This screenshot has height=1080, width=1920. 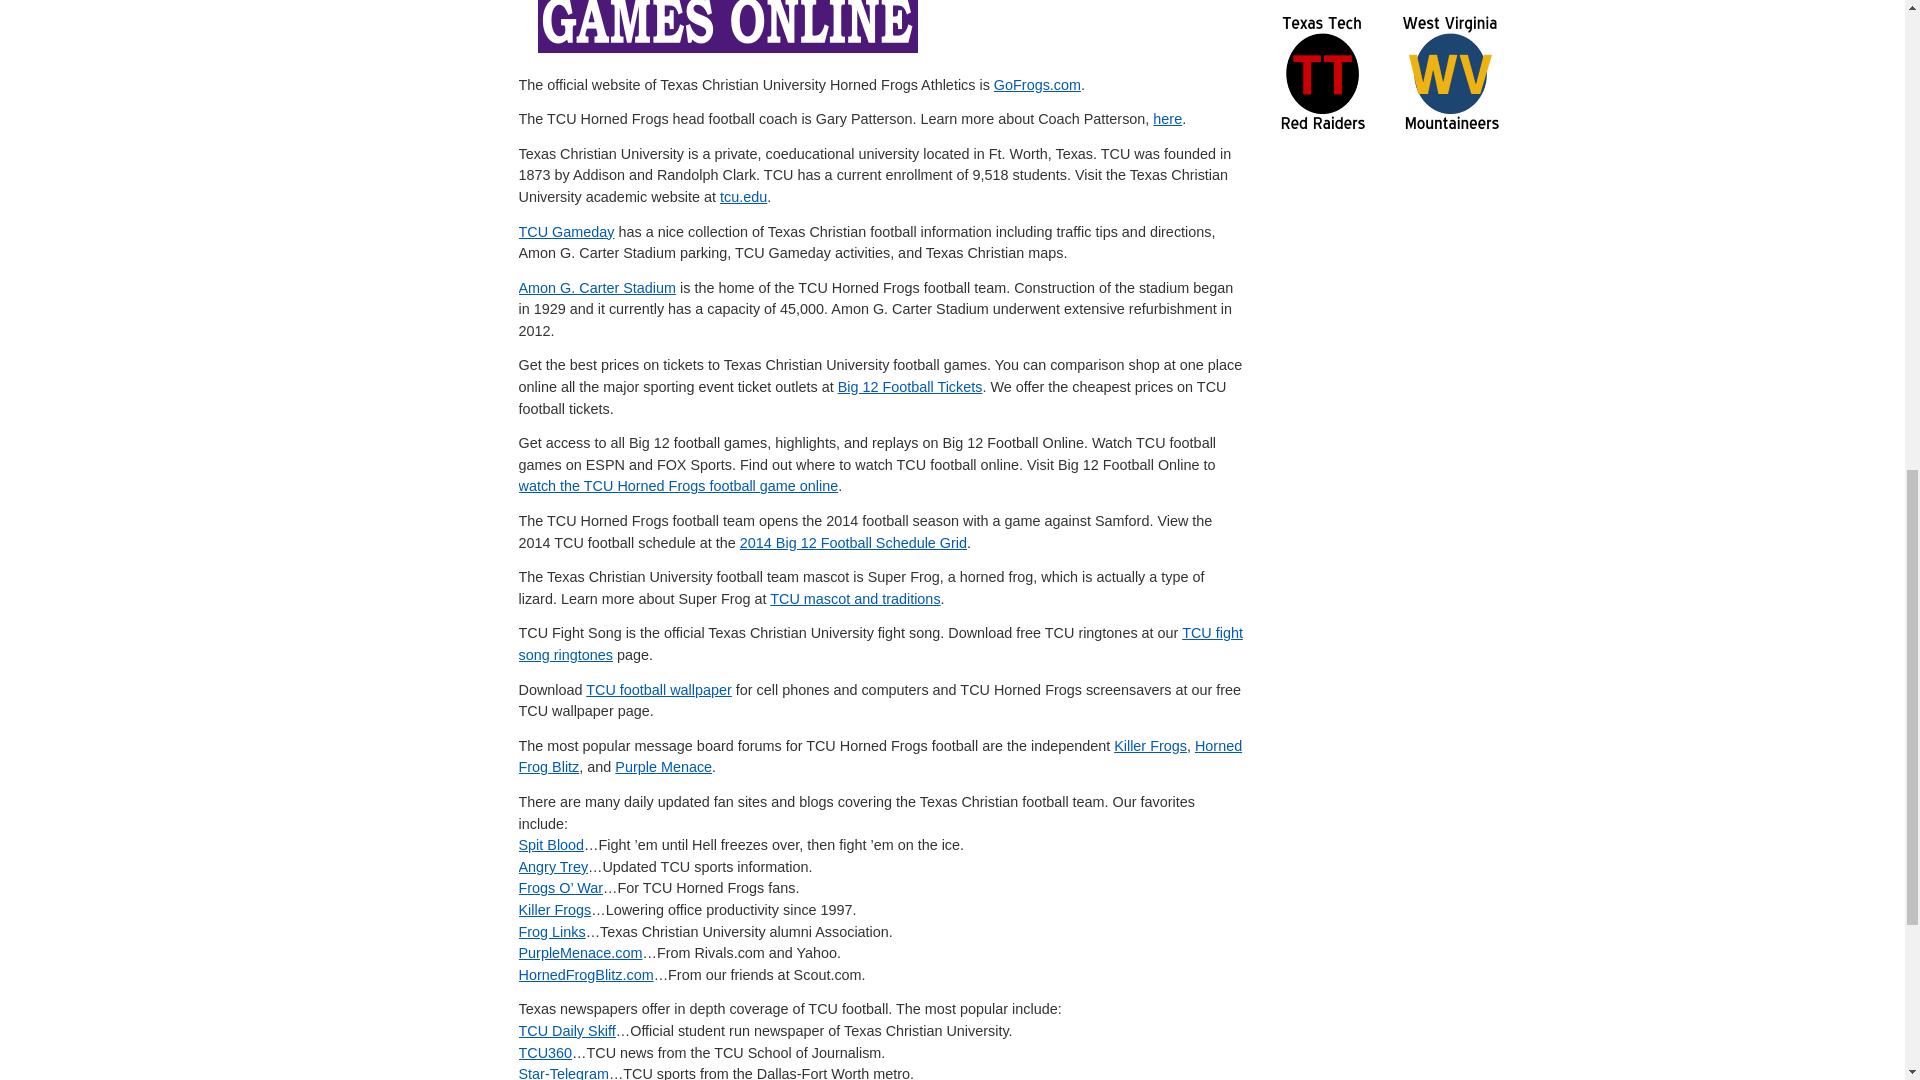 I want to click on PurpleMenace.com, so click(x=580, y=953).